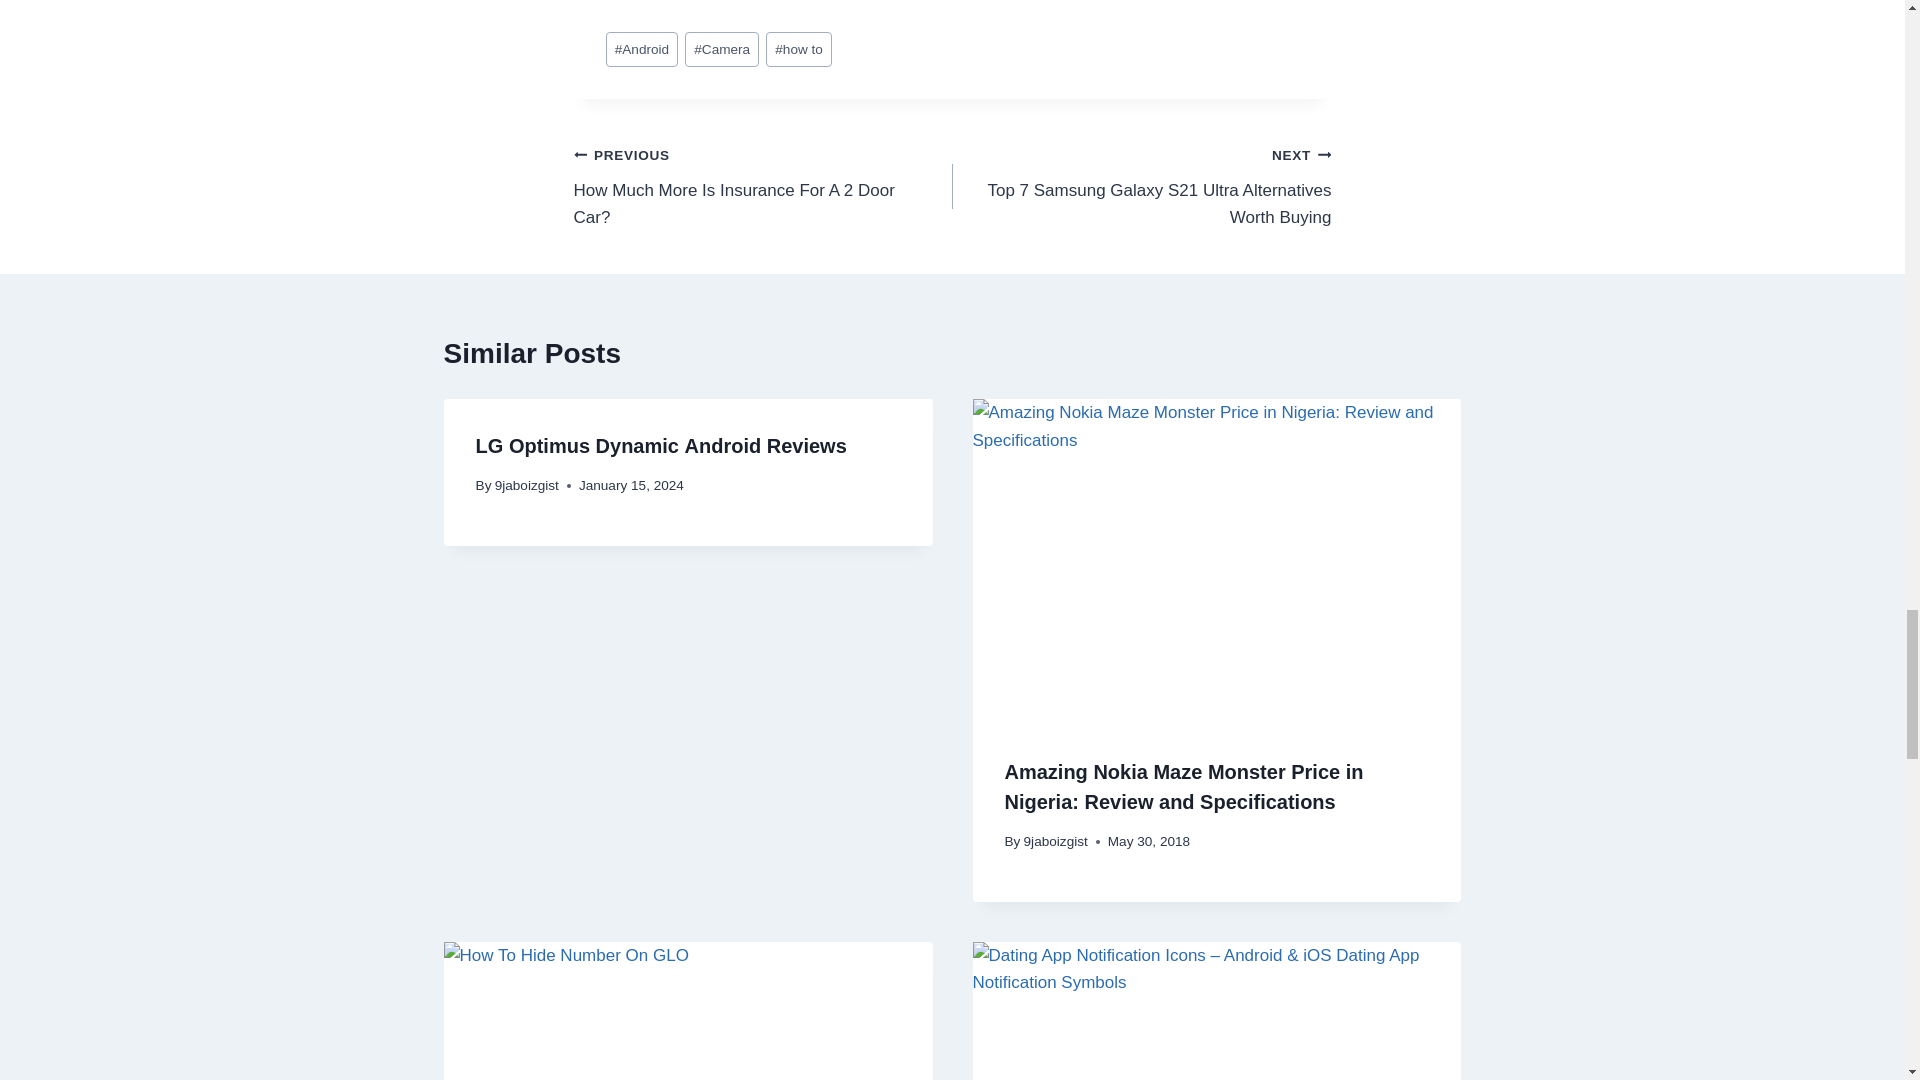 Image resolution: width=1920 pixels, height=1080 pixels. What do you see at coordinates (722, 49) in the screenshot?
I see `Camera` at bounding box center [722, 49].